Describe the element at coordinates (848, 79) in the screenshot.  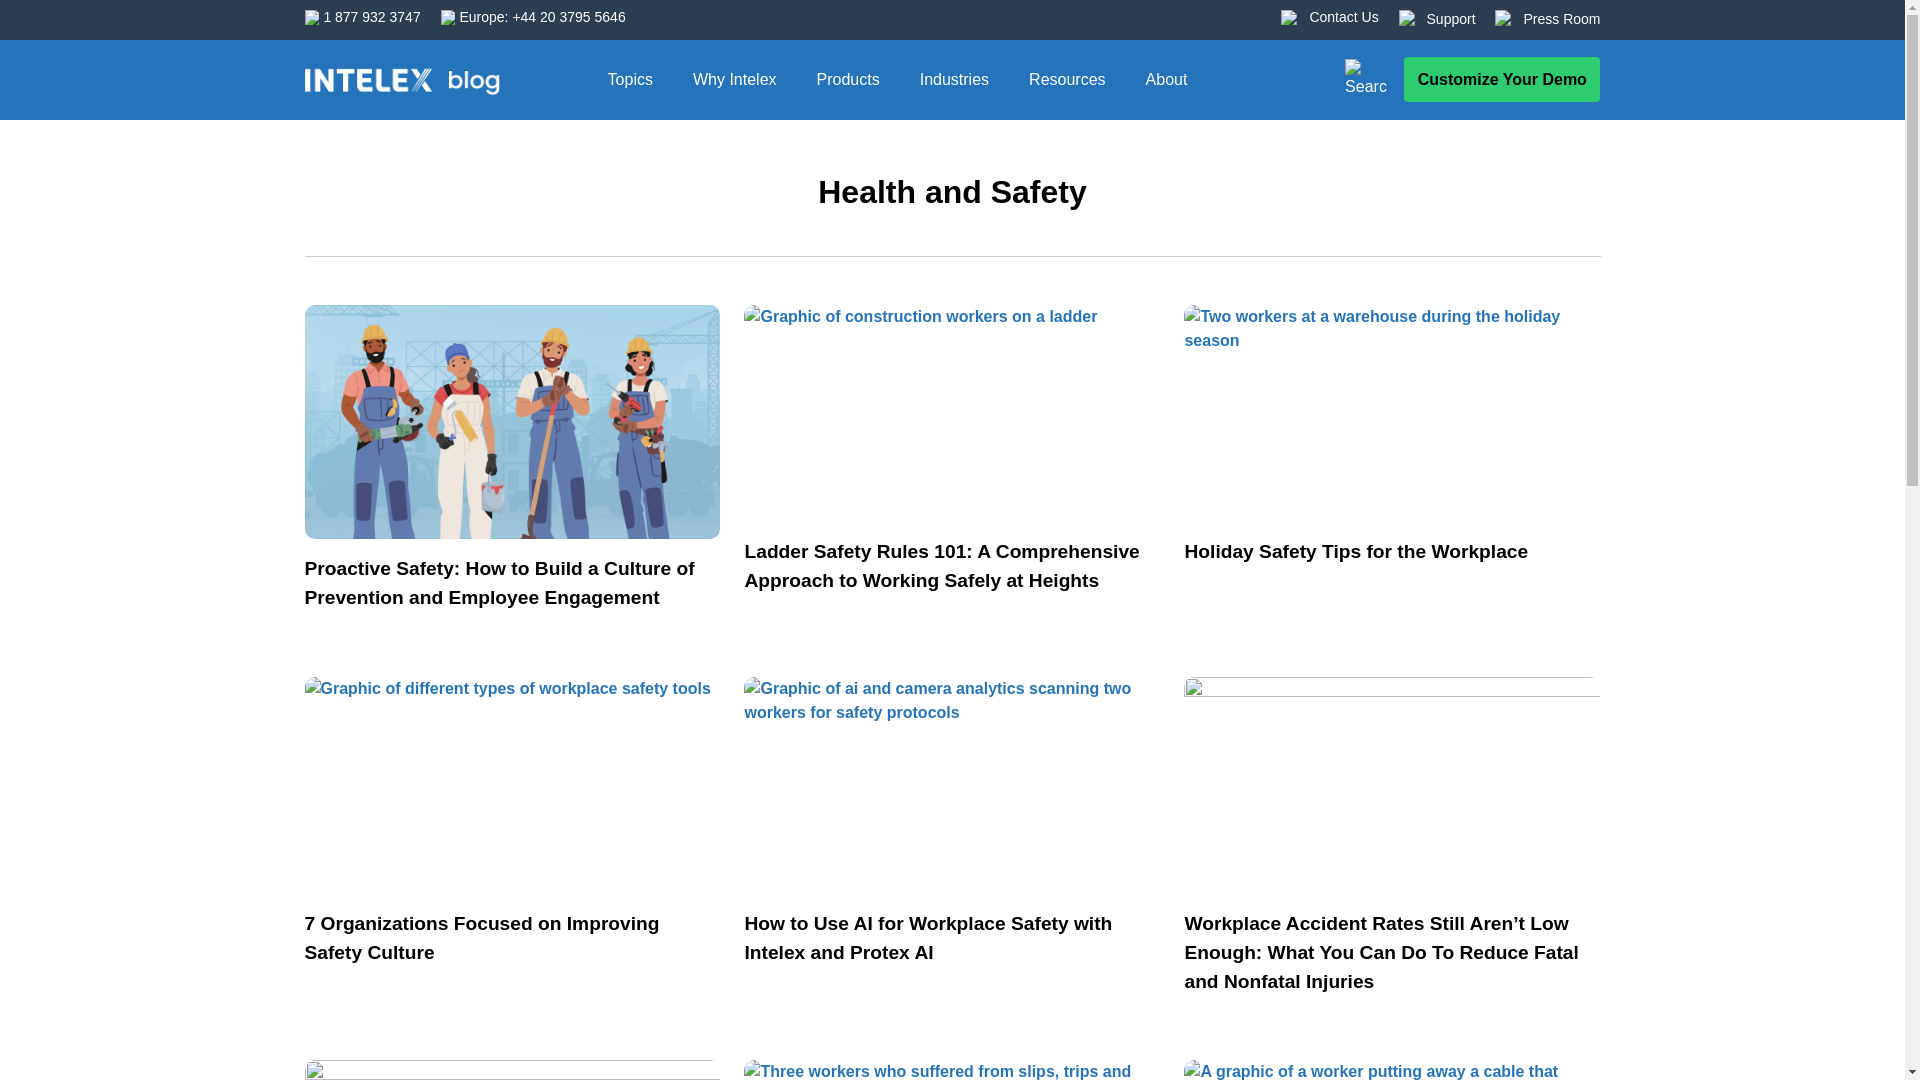
I see `Products` at that location.